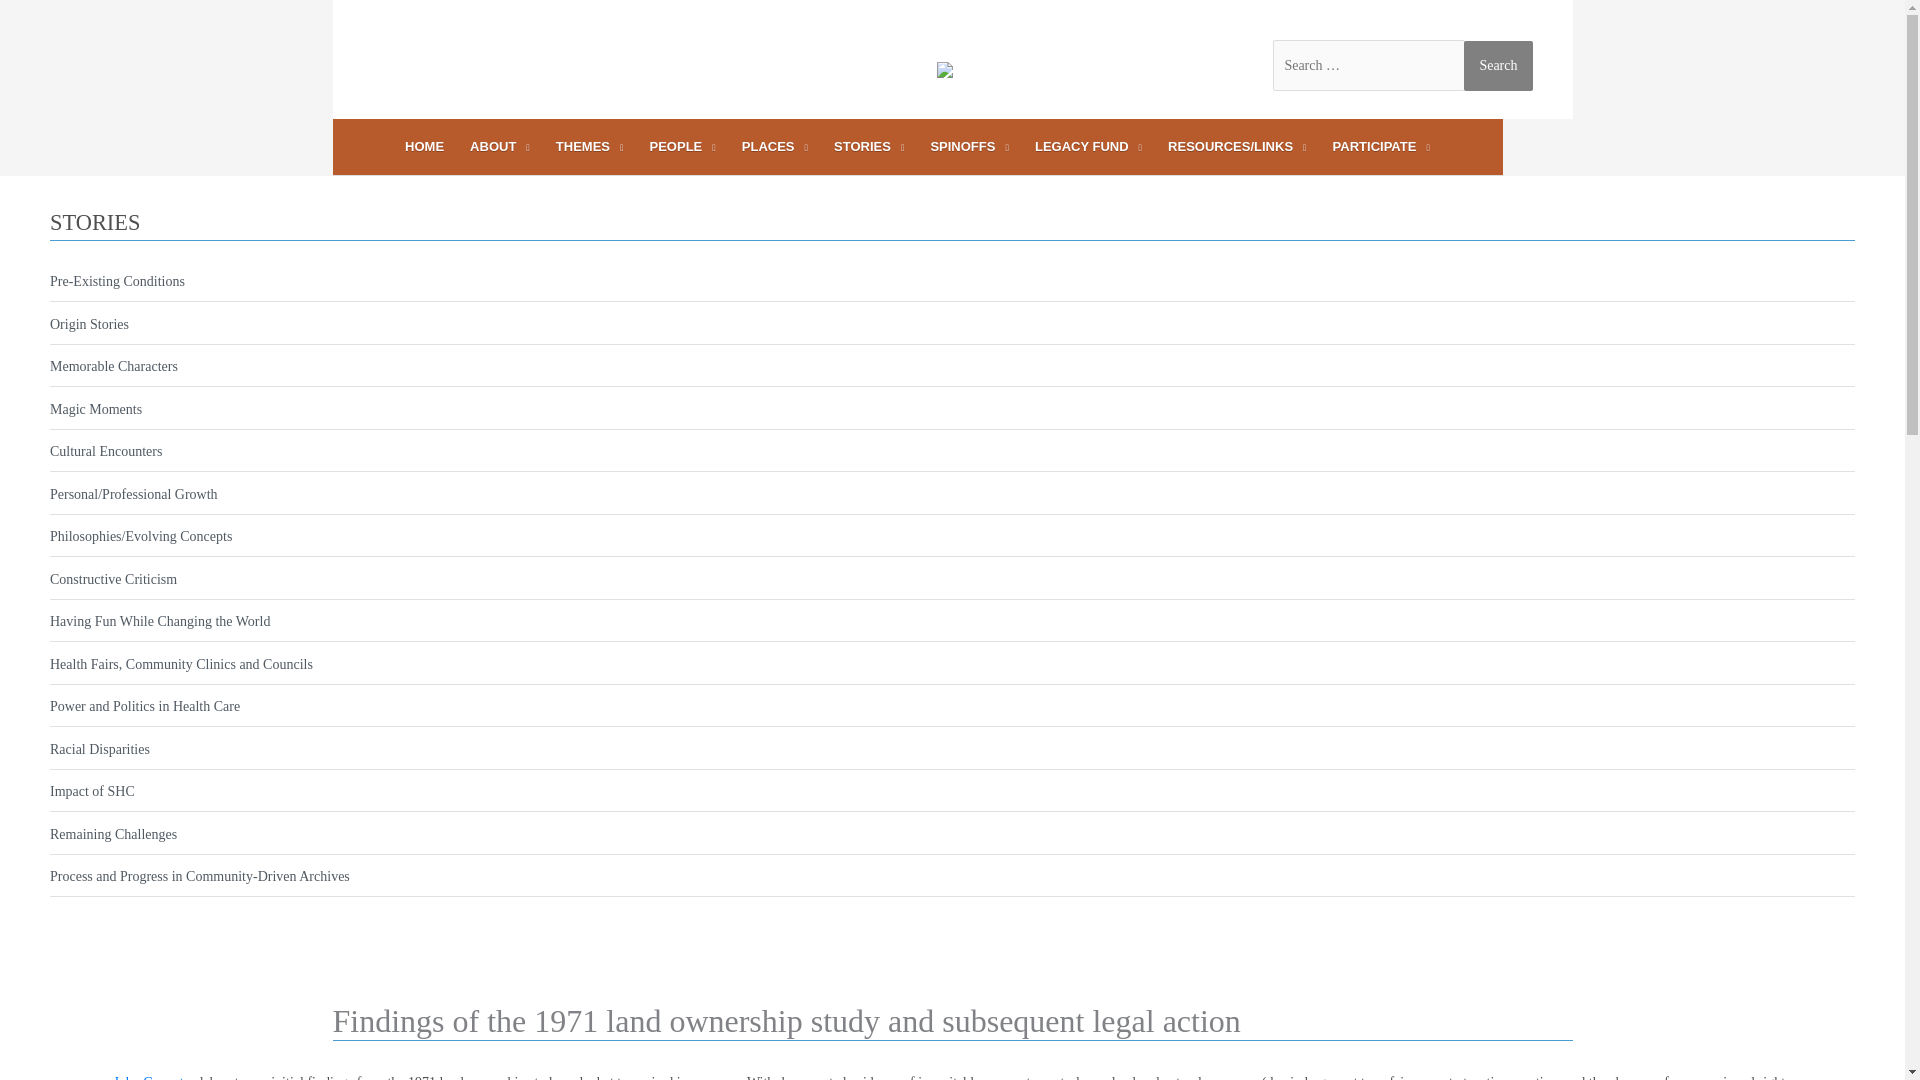  I want to click on HOME, so click(424, 146).